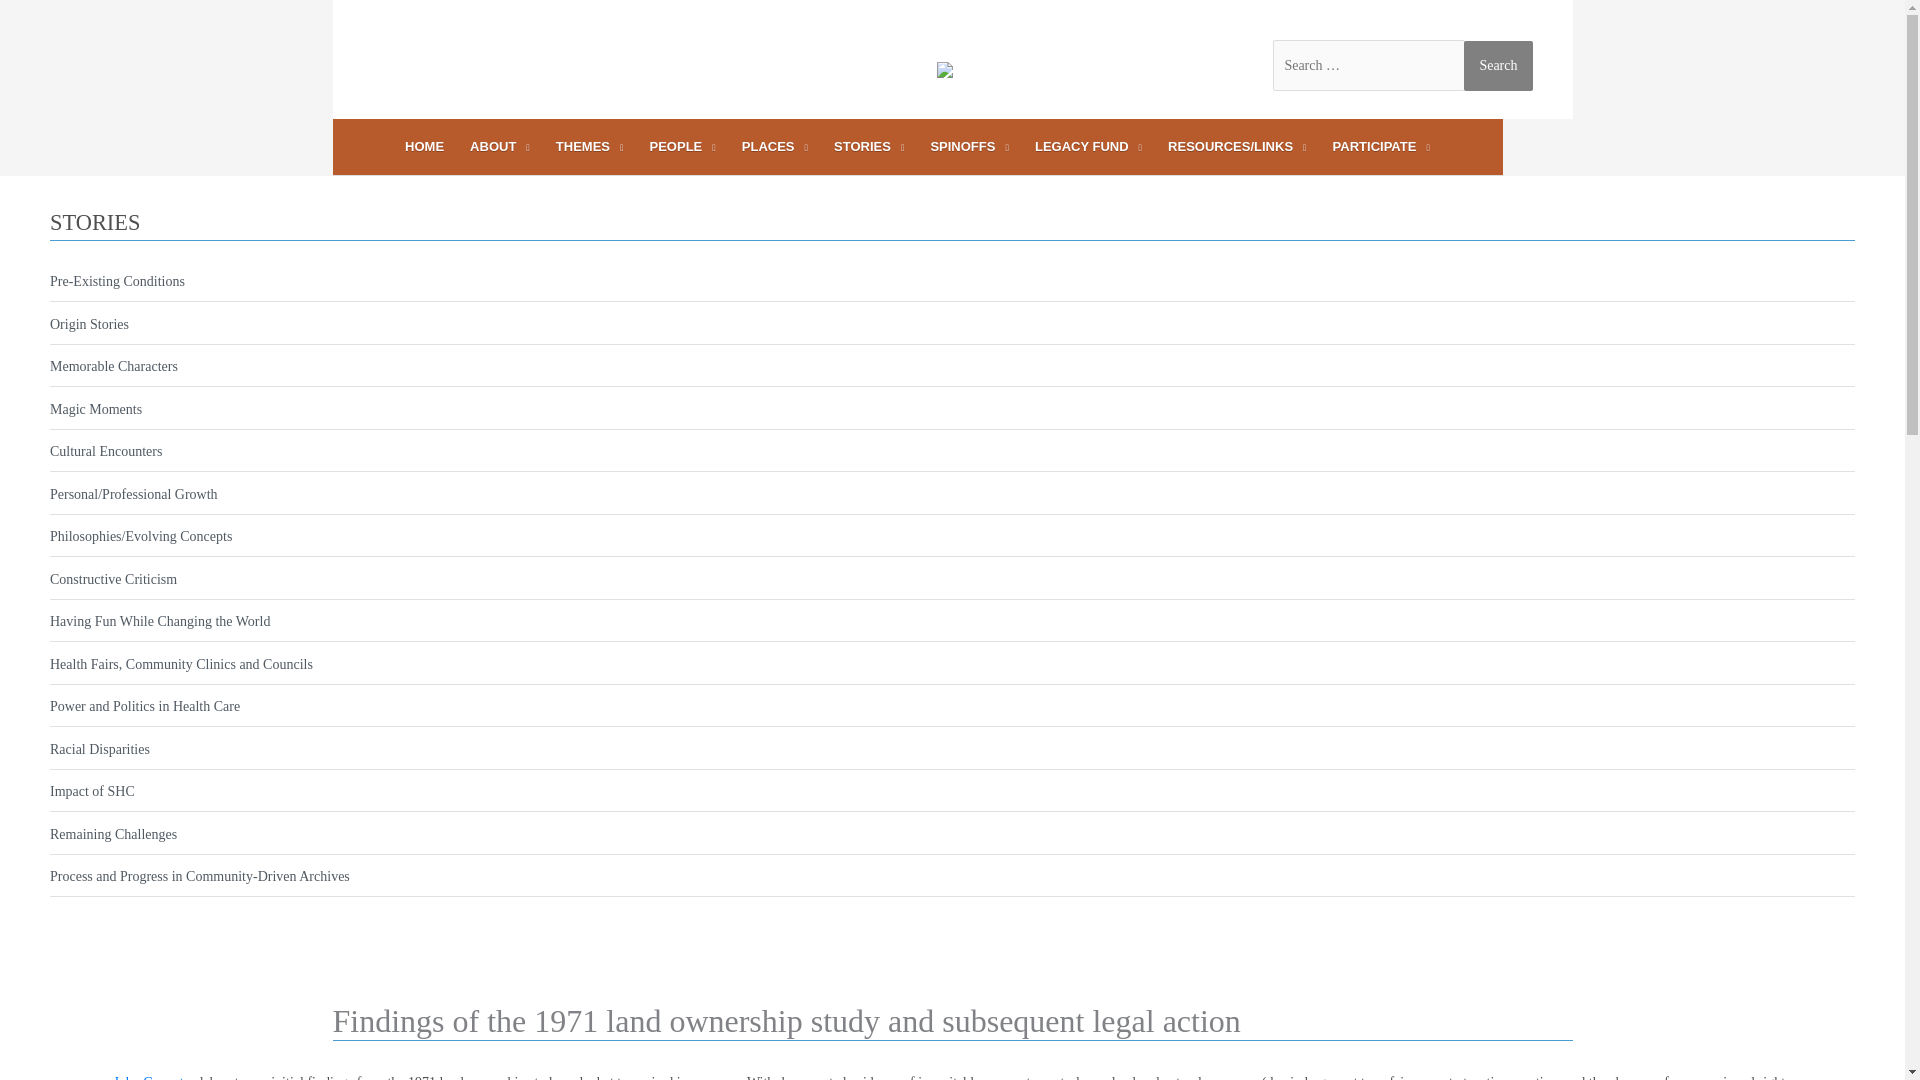  I want to click on HOME, so click(424, 146).